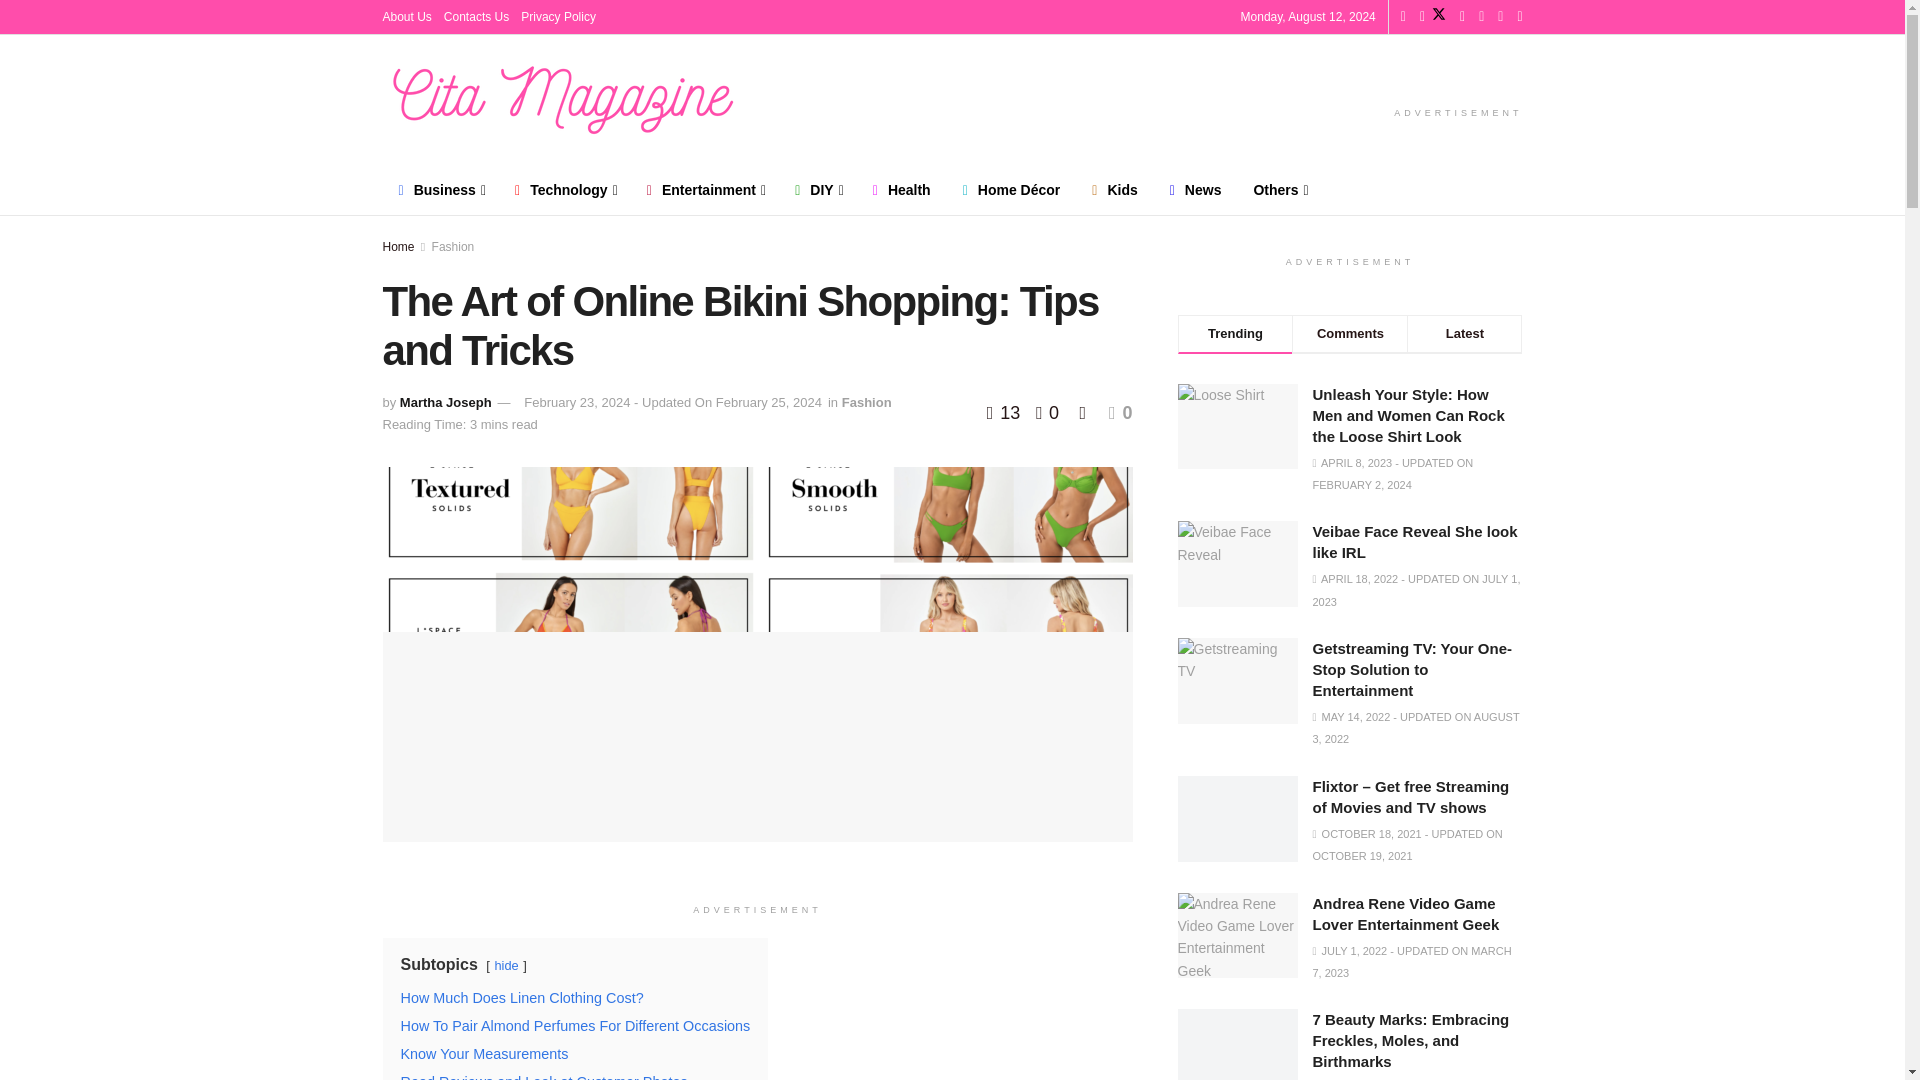  What do you see at coordinates (1278, 190) in the screenshot?
I see `Others` at bounding box center [1278, 190].